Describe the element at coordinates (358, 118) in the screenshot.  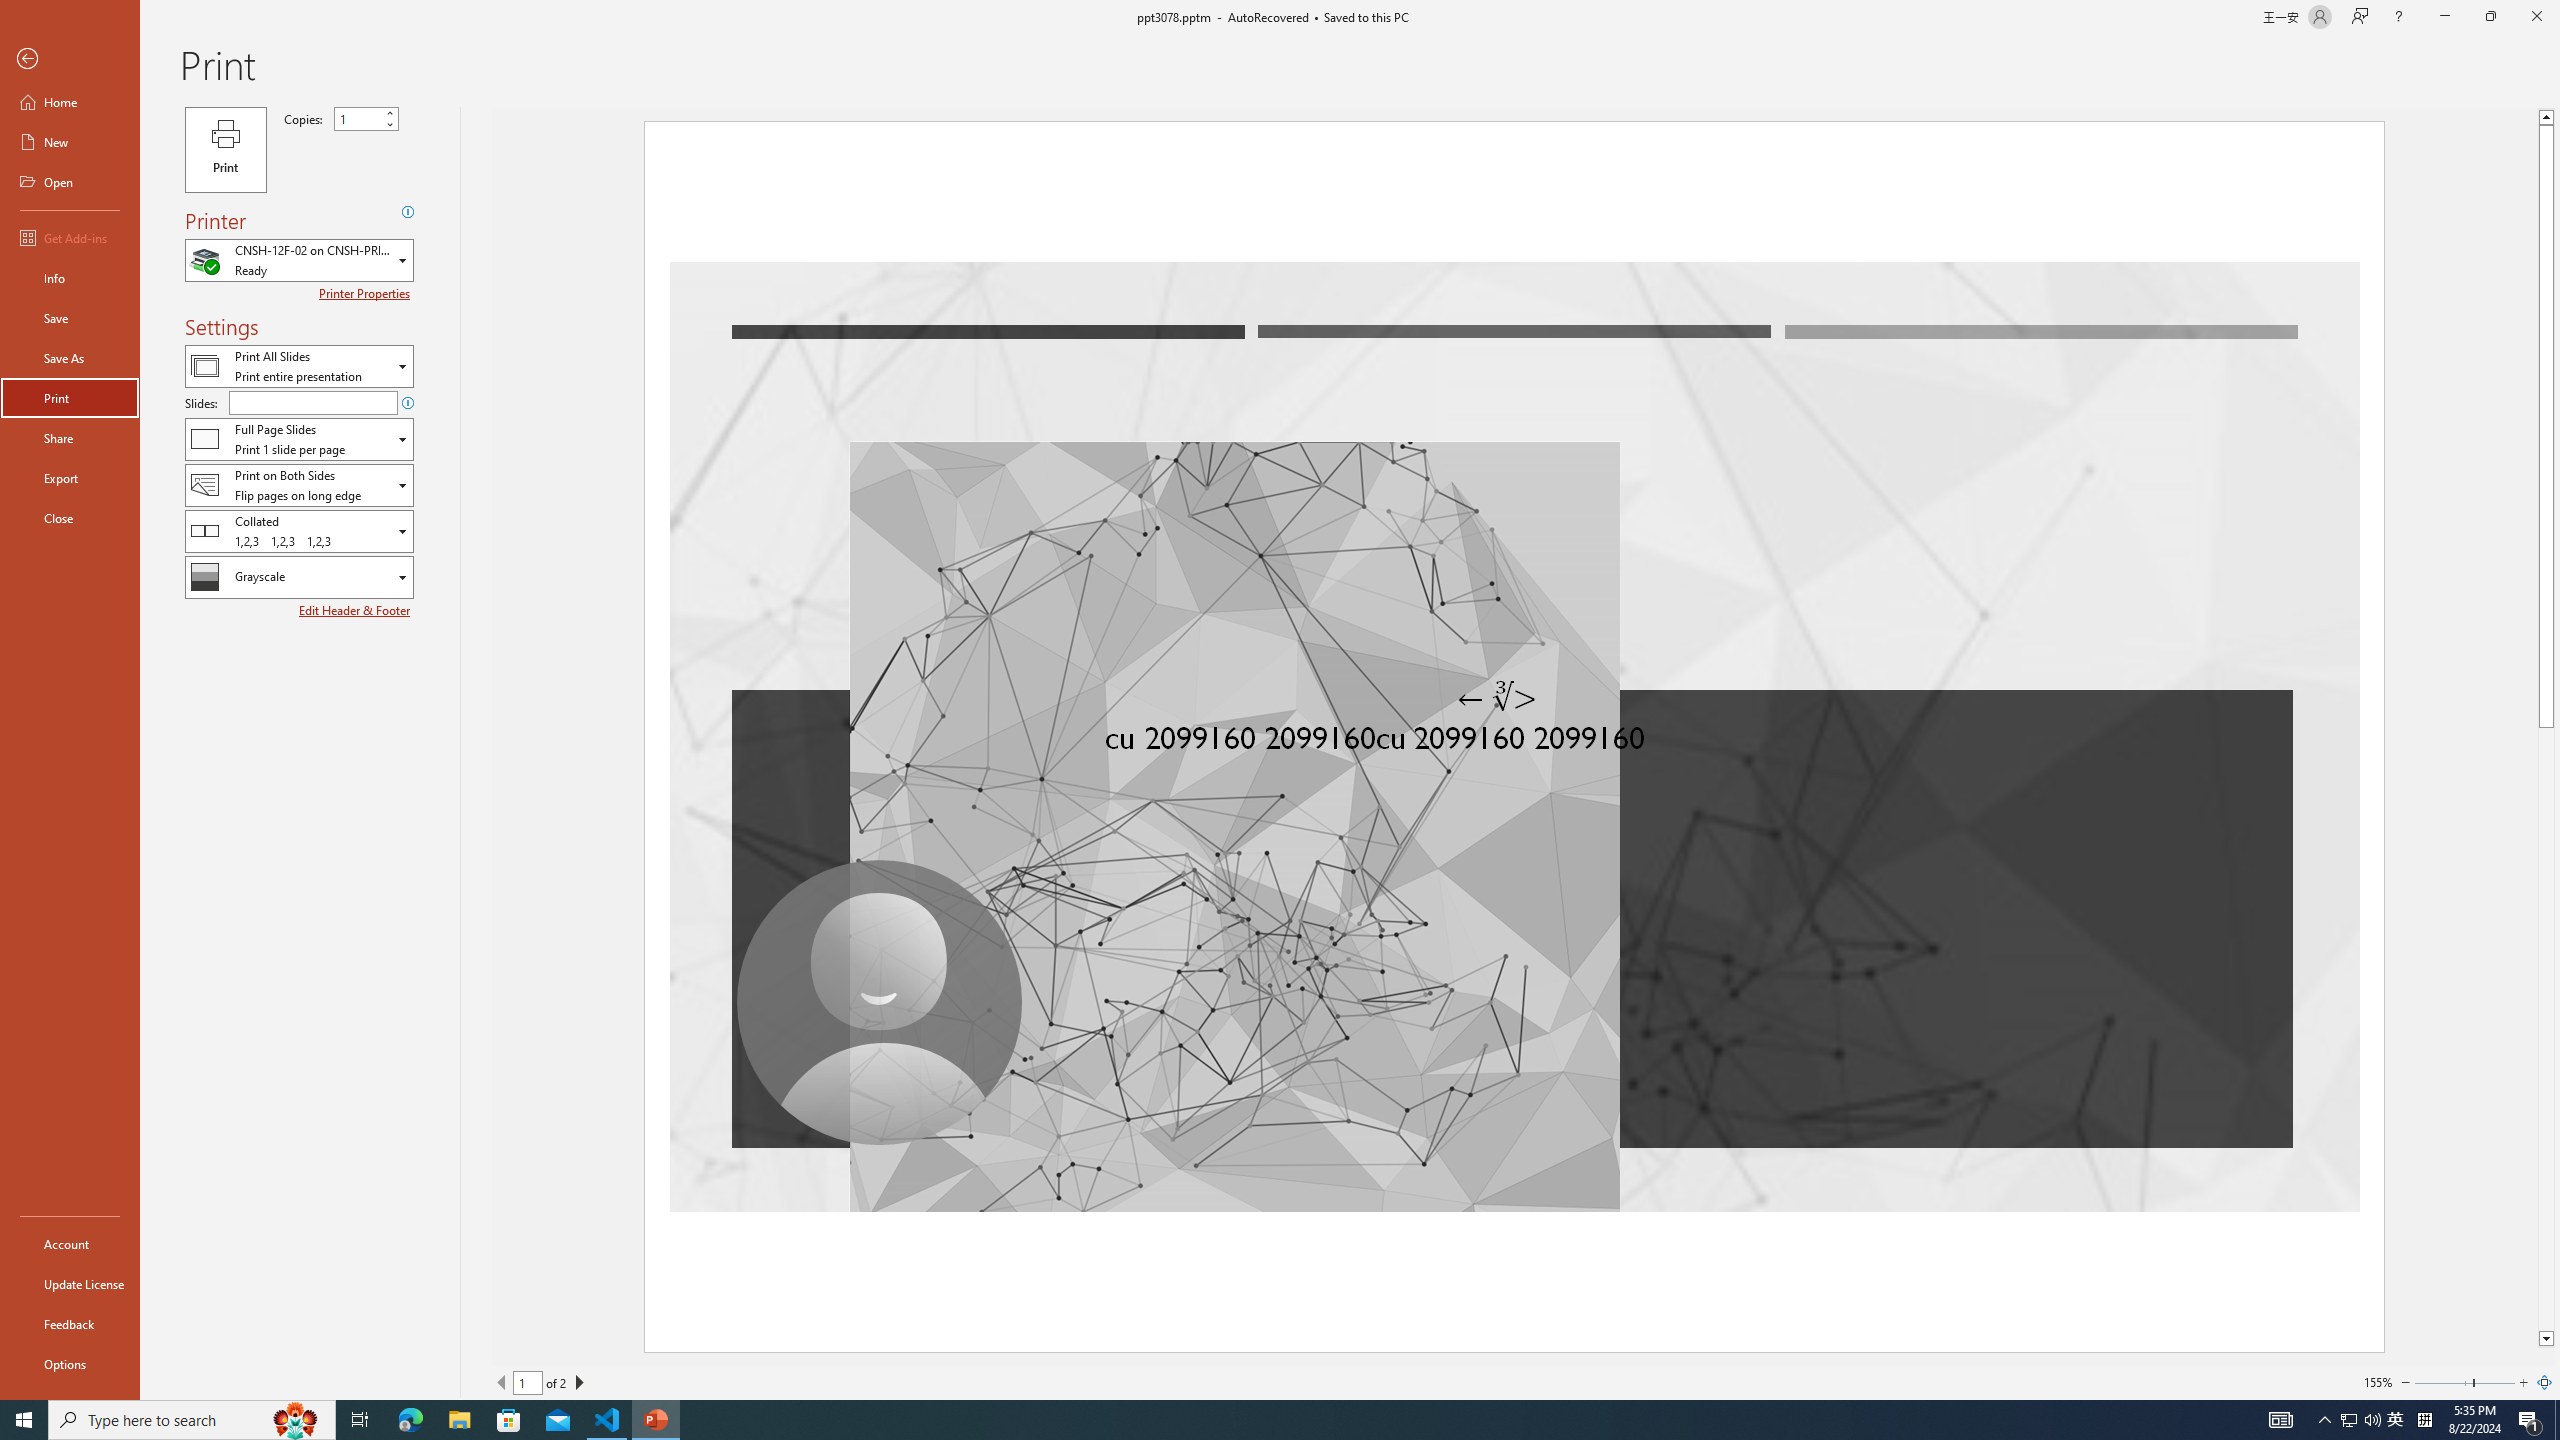
I see `Copies` at that location.